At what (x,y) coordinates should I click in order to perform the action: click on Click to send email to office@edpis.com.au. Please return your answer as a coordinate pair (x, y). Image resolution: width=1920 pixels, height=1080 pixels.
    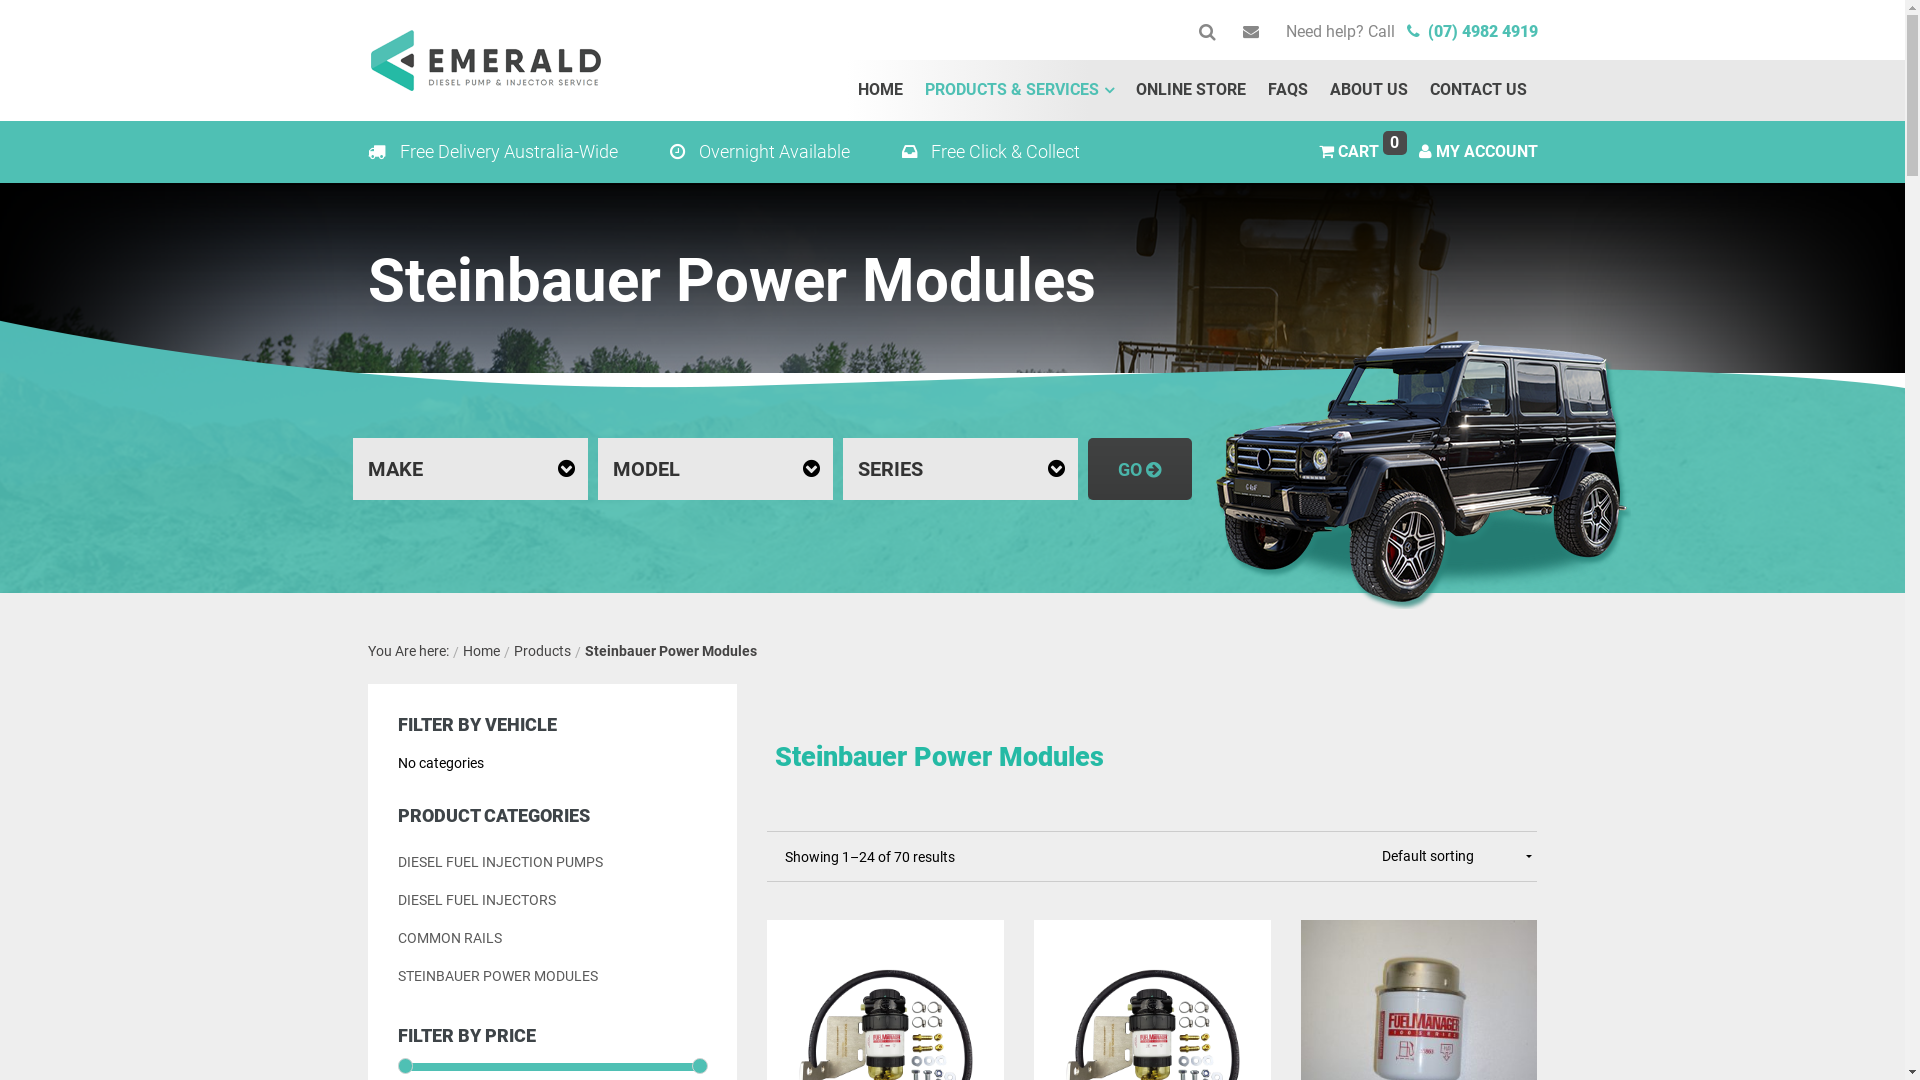
    Looking at the image, I should click on (1250, 32).